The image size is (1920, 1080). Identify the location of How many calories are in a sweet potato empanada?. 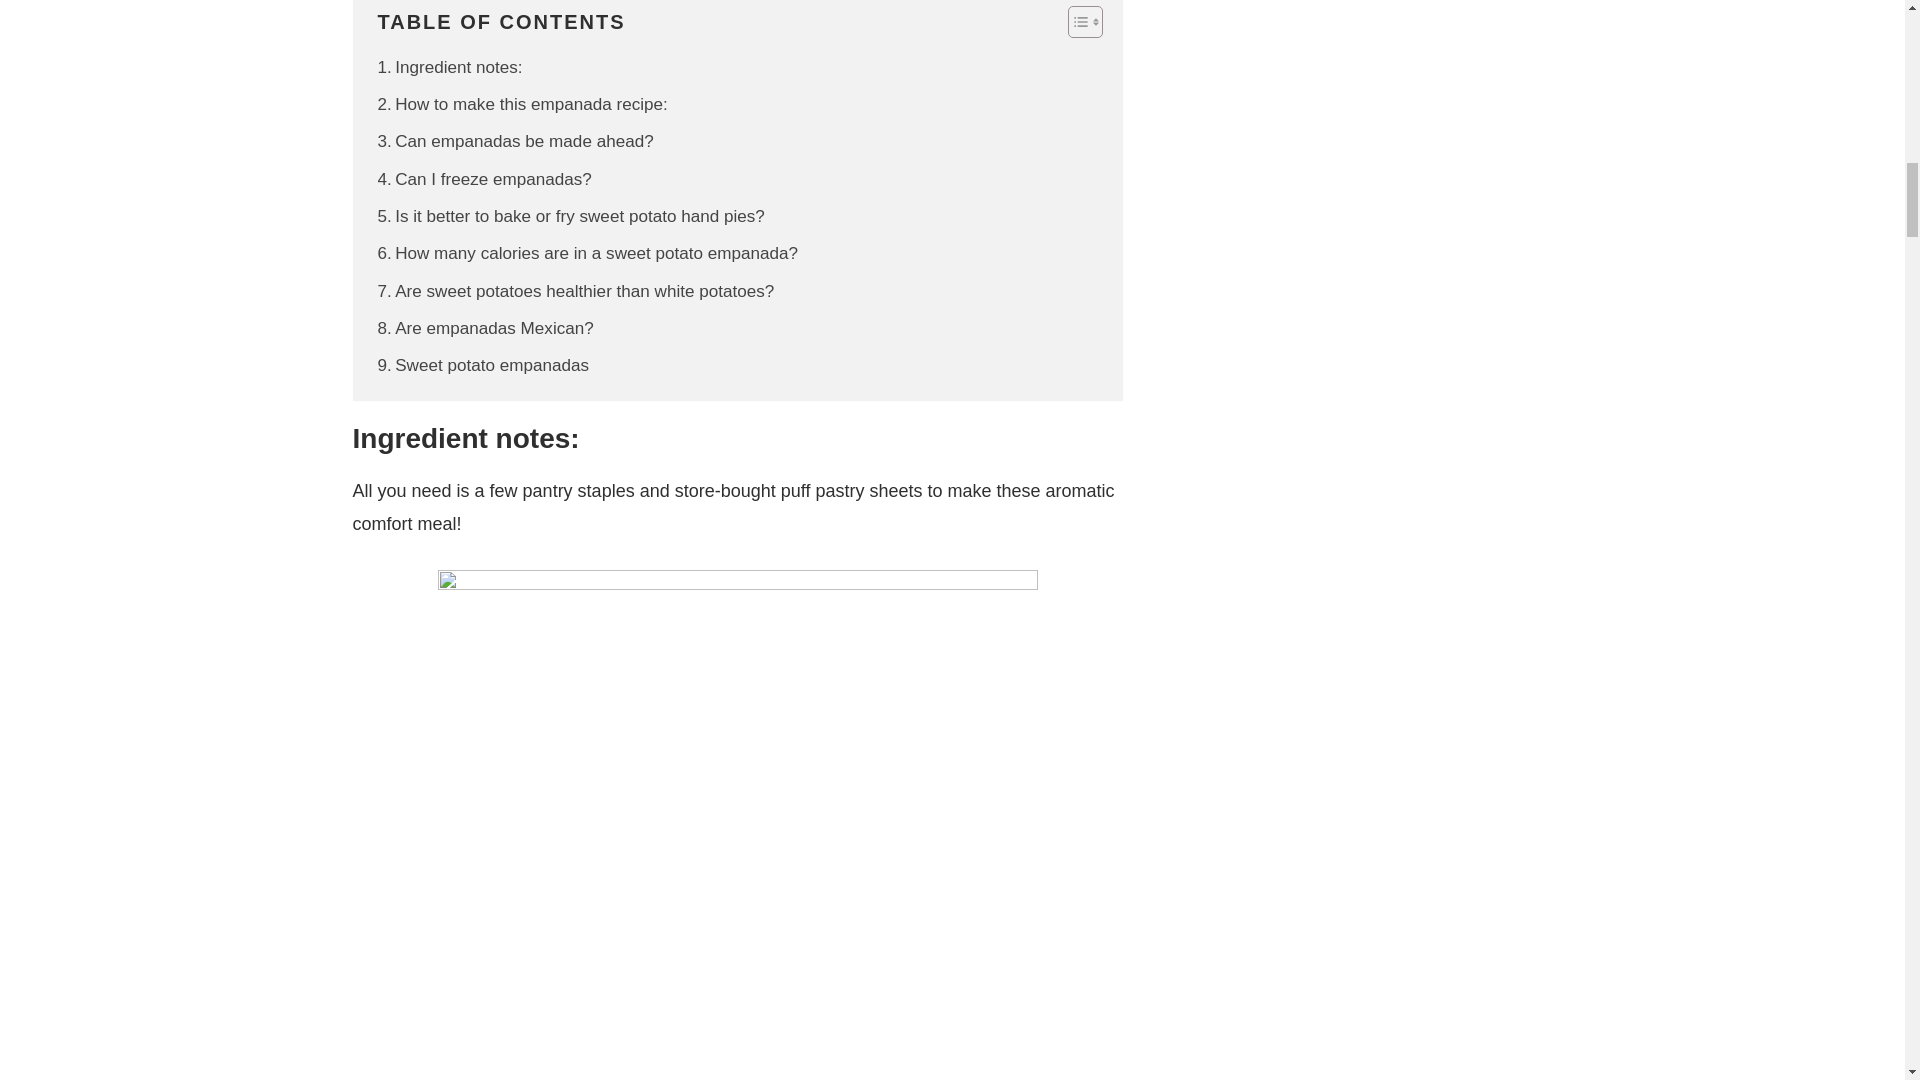
(588, 252).